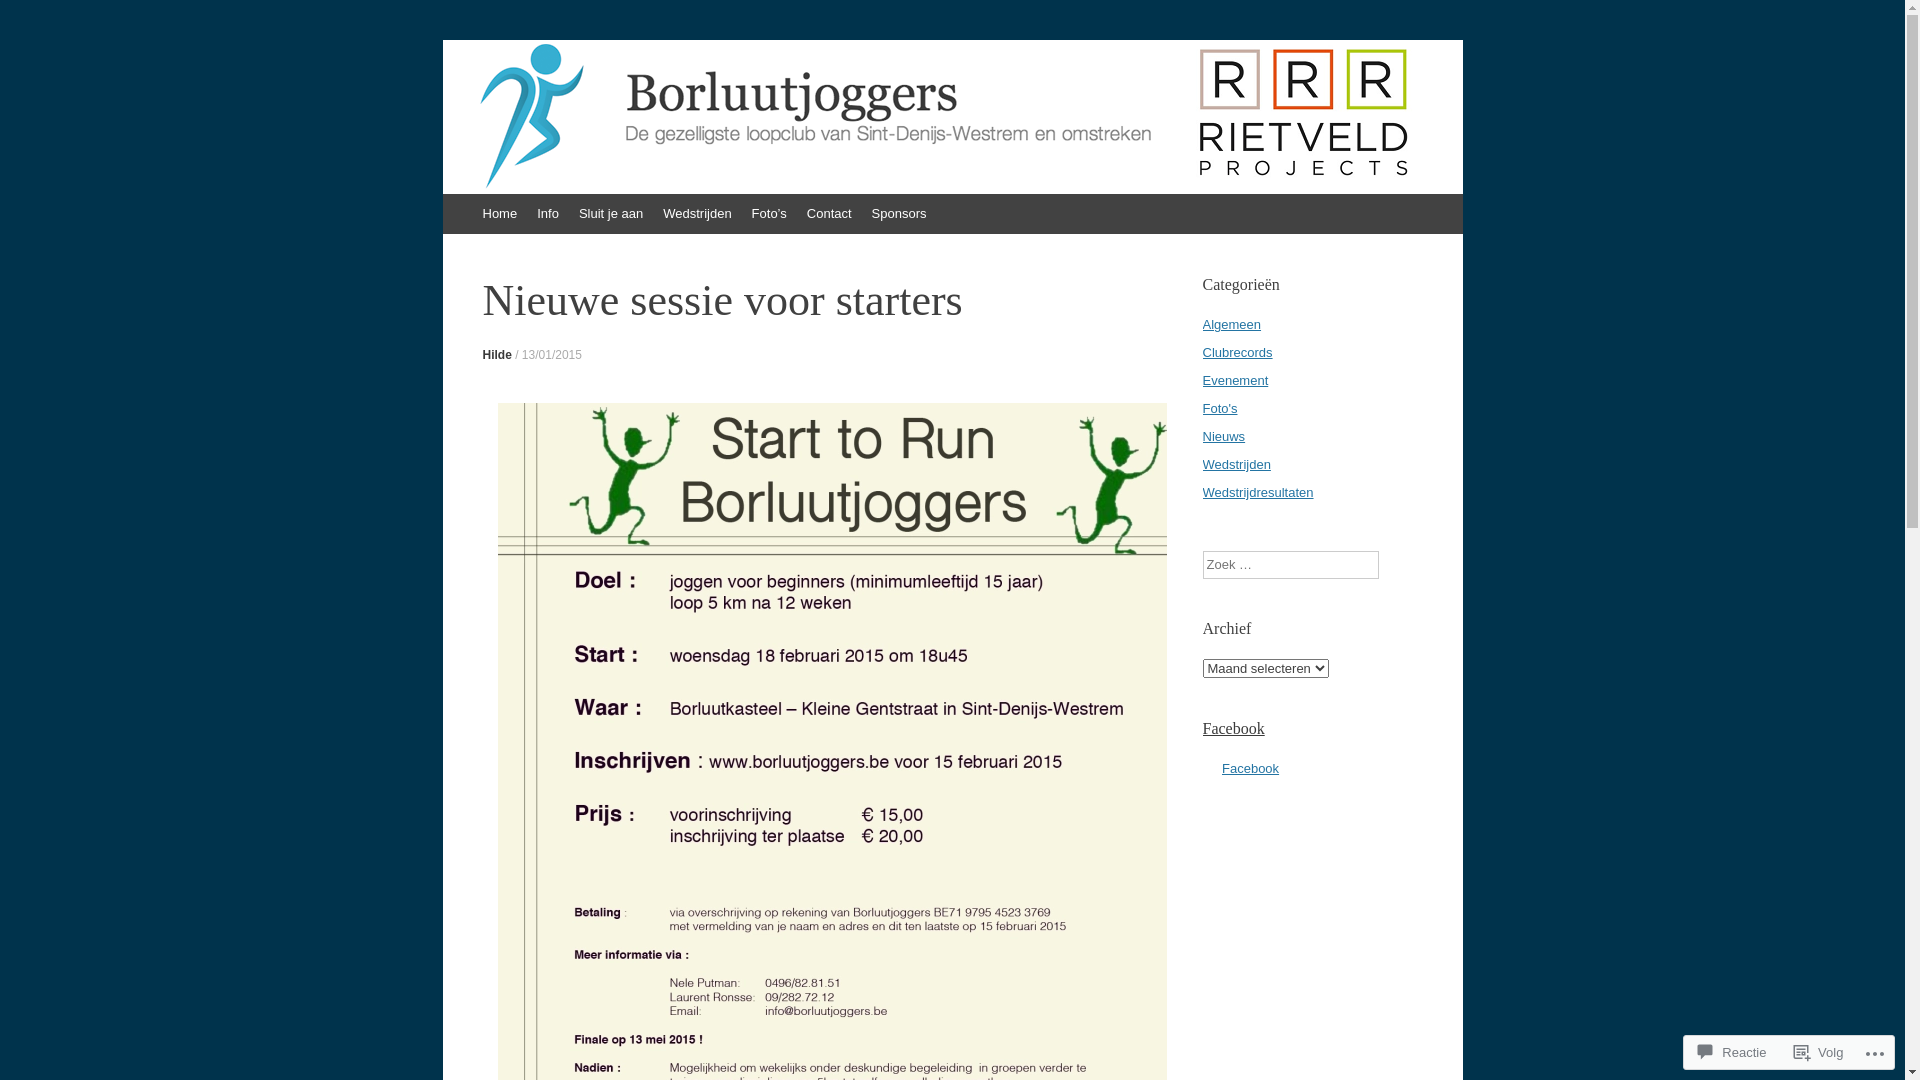  I want to click on Wedstrijden, so click(697, 214).